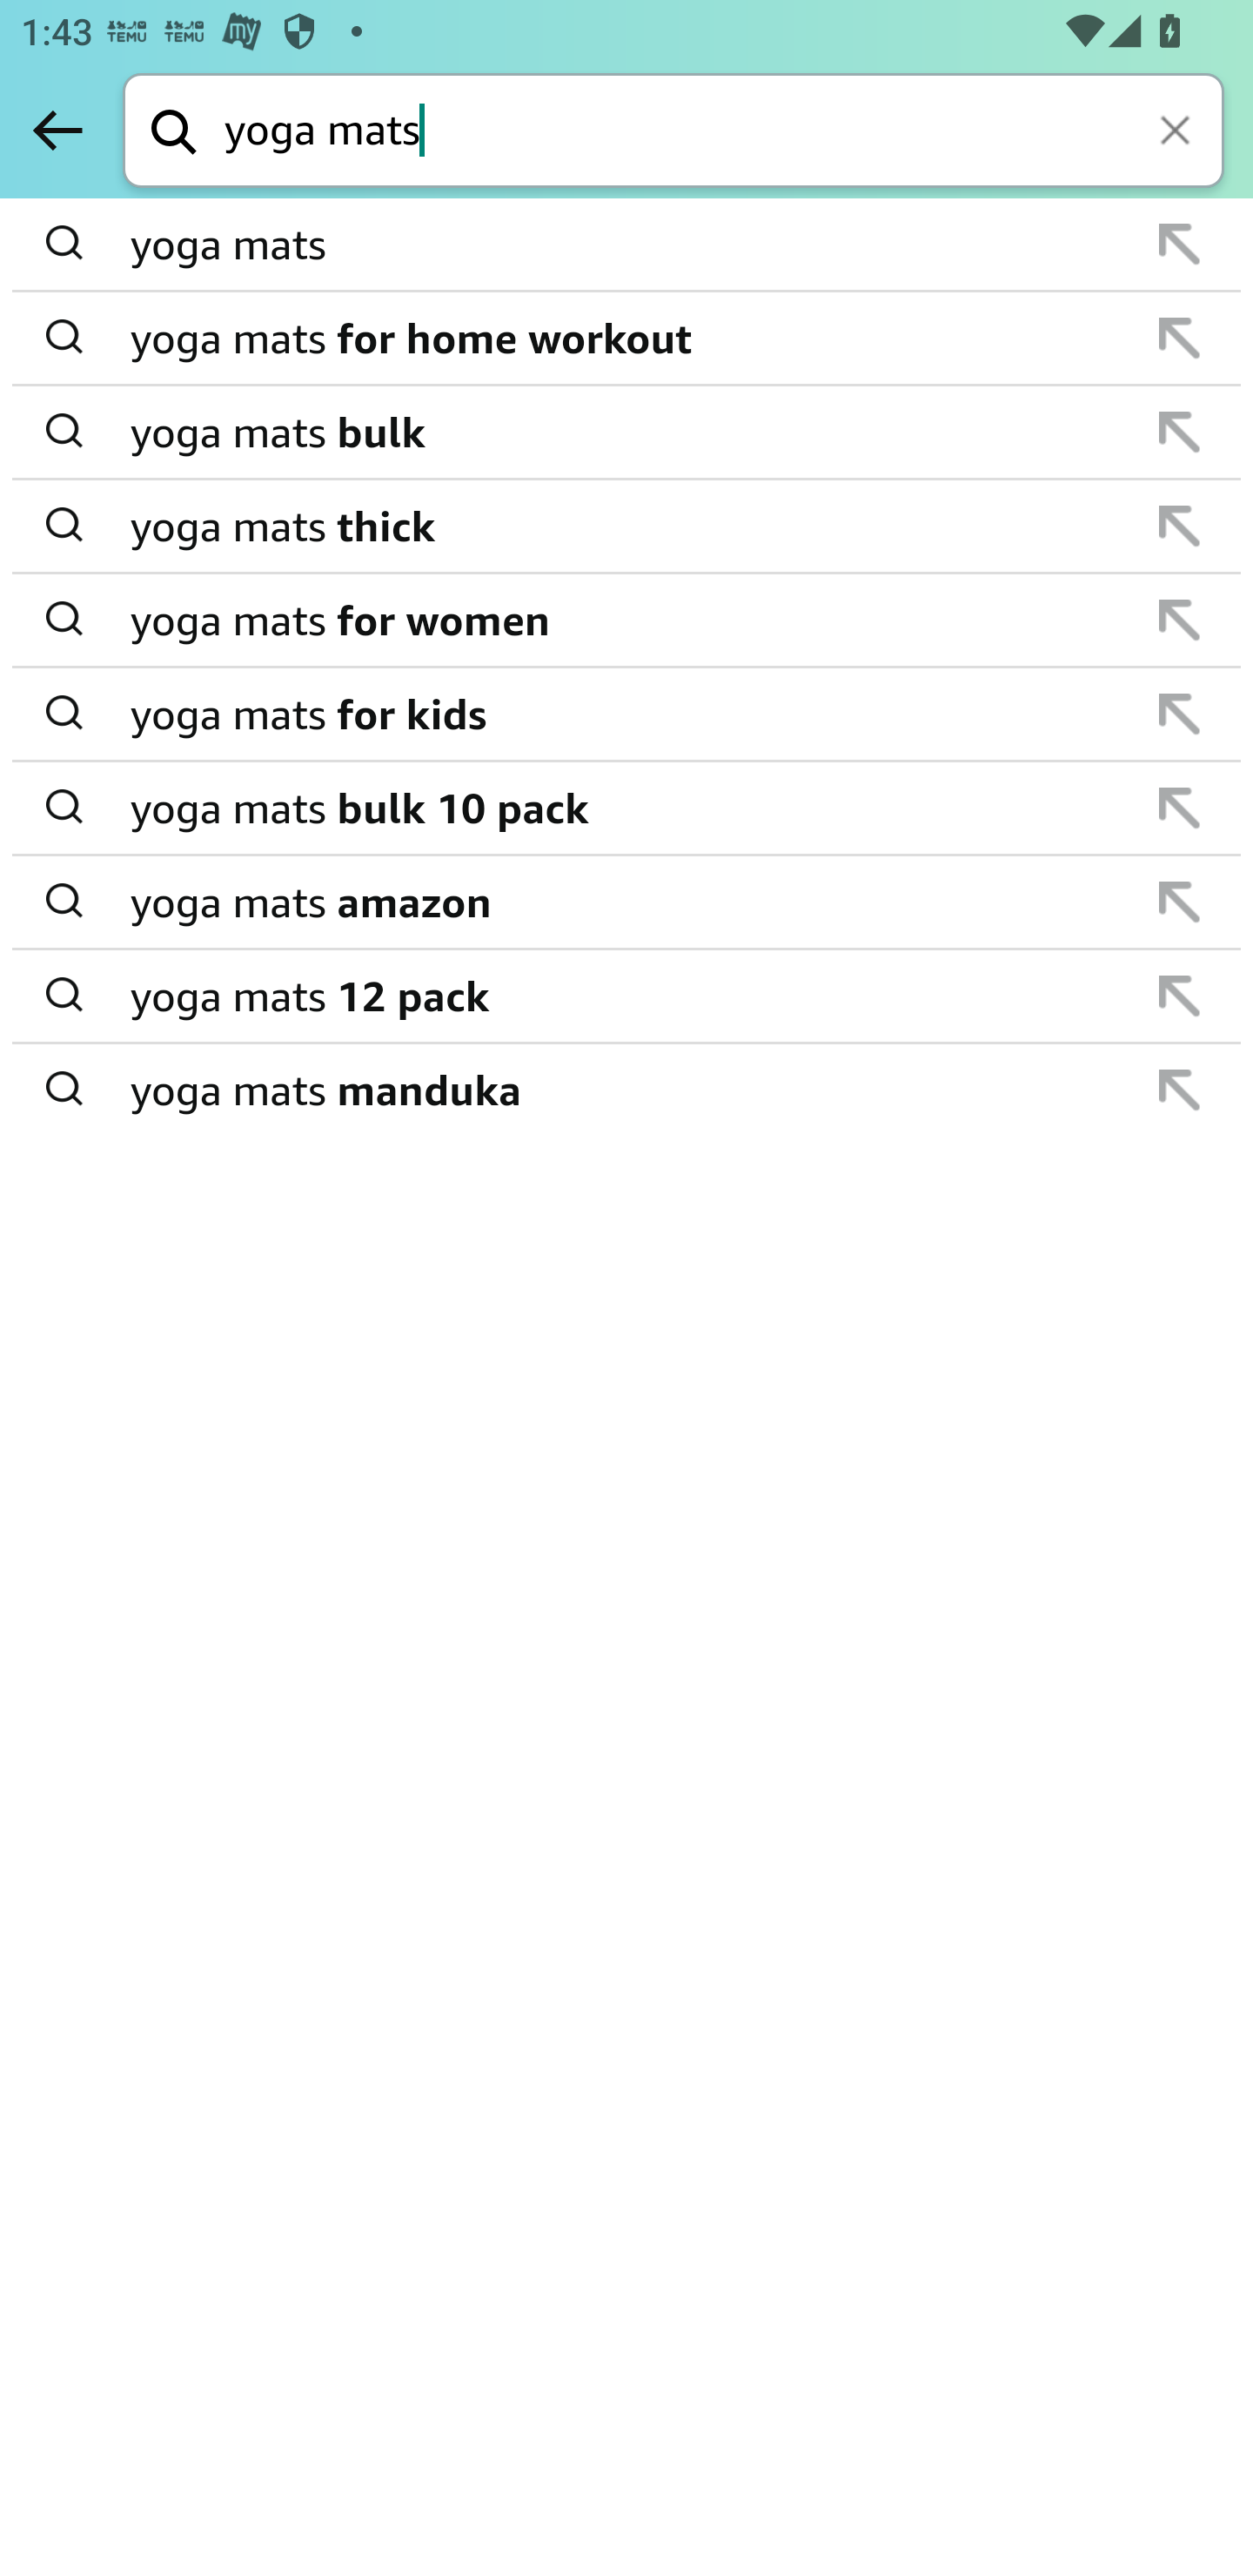  What do you see at coordinates (1180, 243) in the screenshot?
I see `append suggestion` at bounding box center [1180, 243].